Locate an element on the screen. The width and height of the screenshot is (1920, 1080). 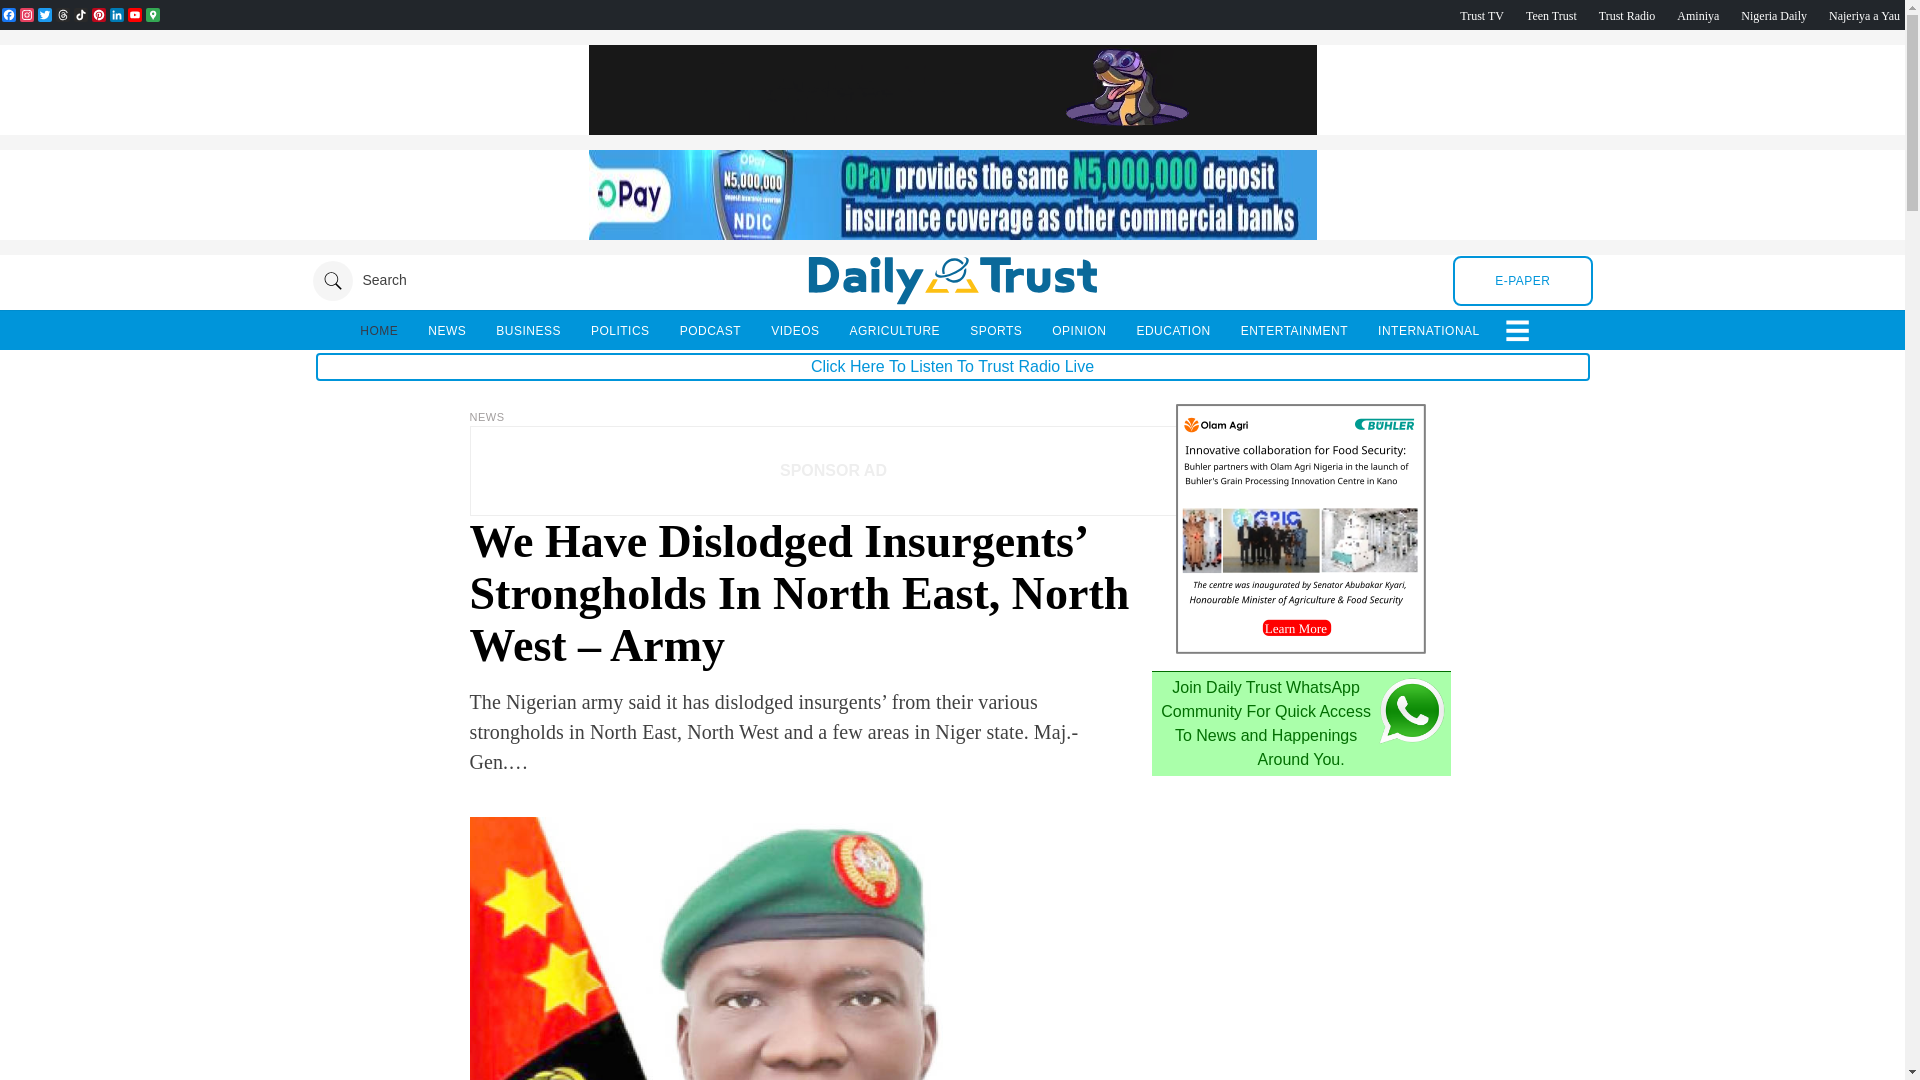
Aminiya is located at coordinates (1697, 15).